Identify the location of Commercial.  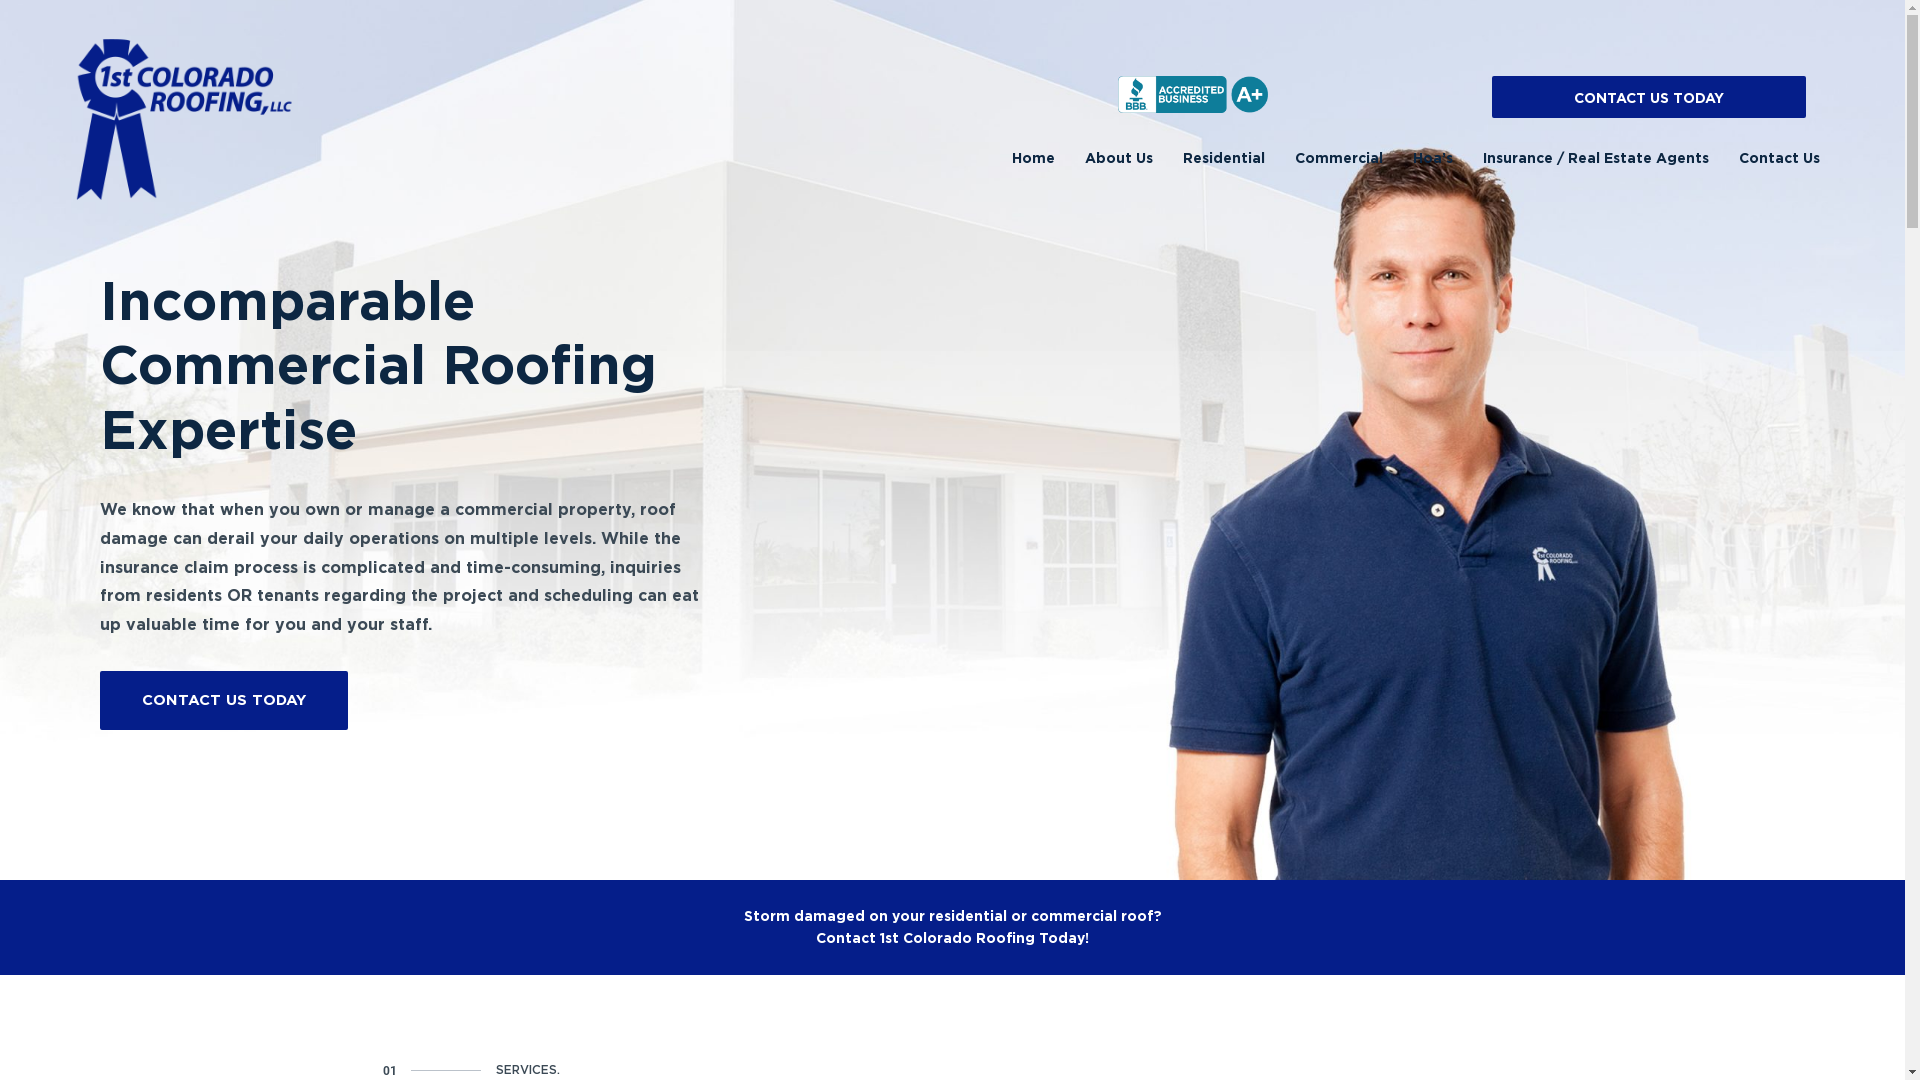
(1339, 158).